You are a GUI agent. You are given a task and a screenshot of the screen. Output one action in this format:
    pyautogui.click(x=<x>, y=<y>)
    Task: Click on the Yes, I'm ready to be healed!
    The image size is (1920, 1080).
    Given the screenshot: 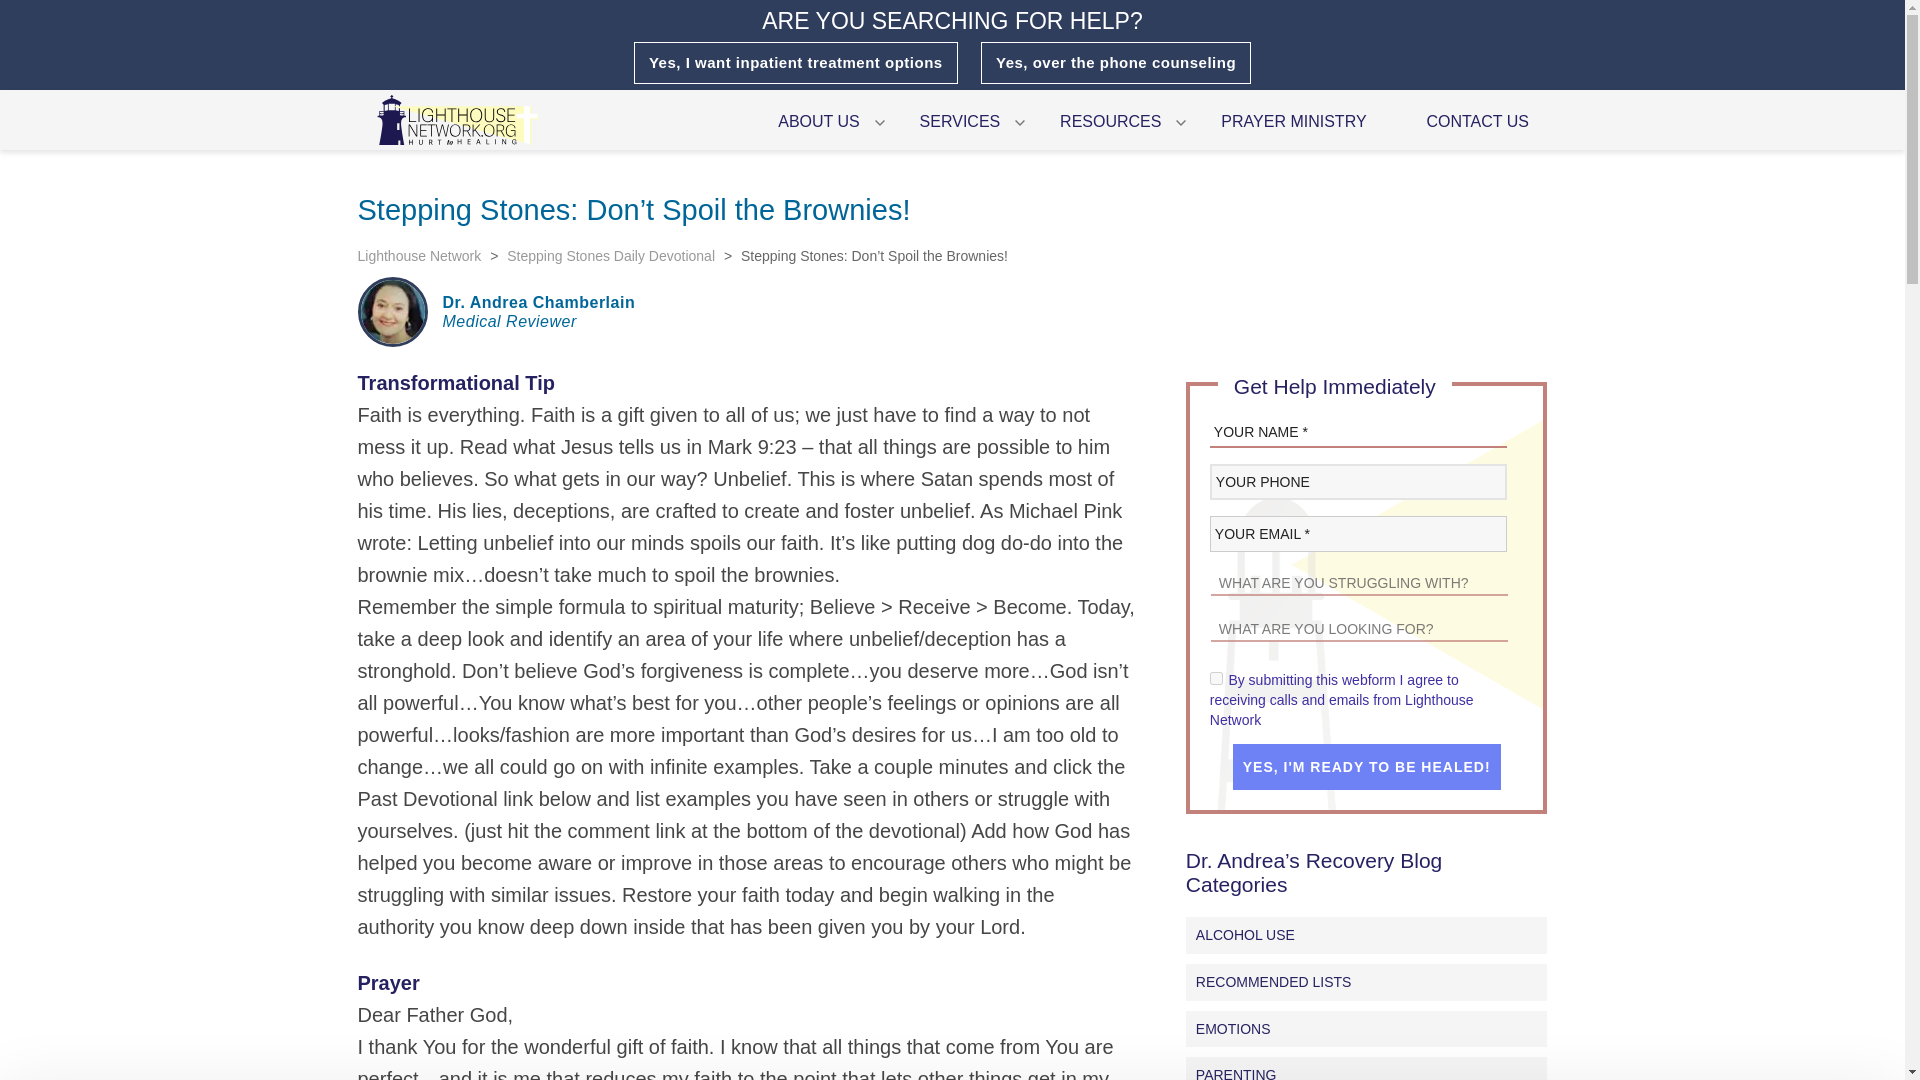 What is the action you would take?
    pyautogui.click(x=1366, y=766)
    